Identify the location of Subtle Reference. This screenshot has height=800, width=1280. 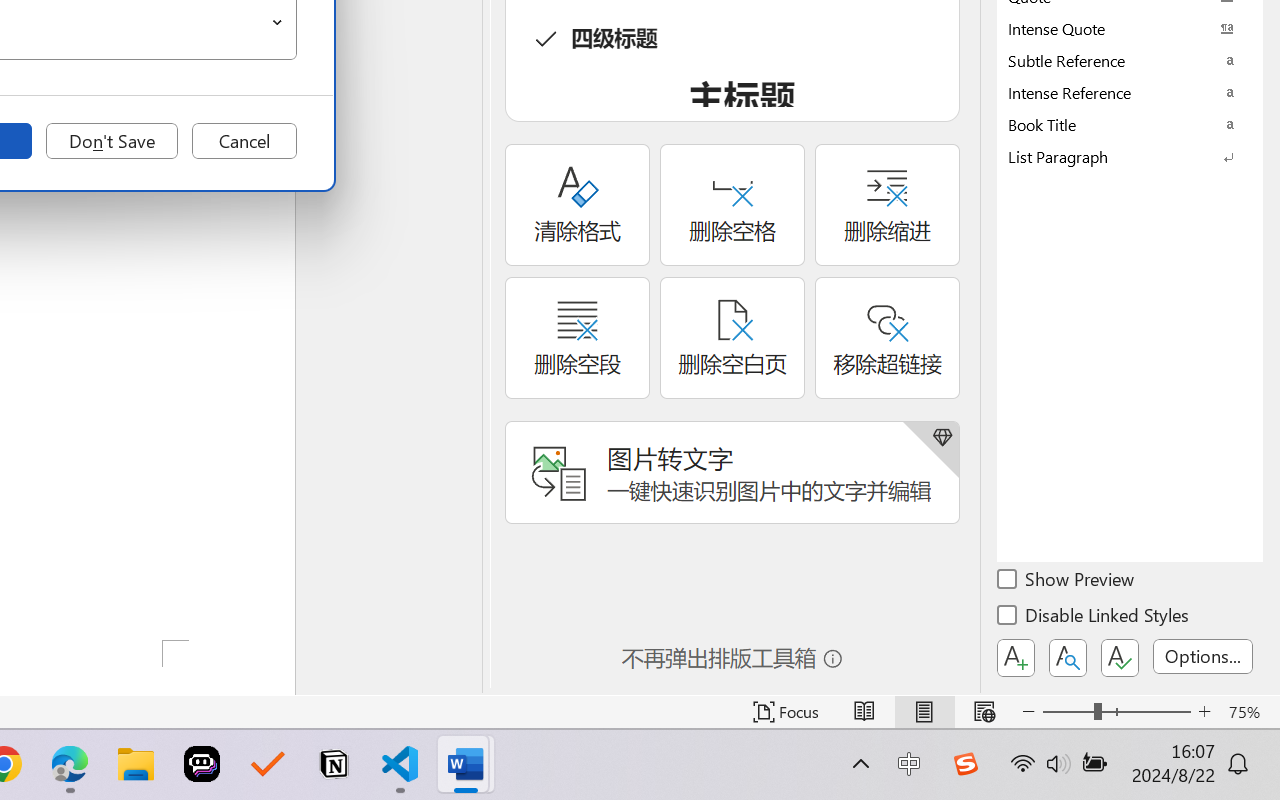
(1130, 60).